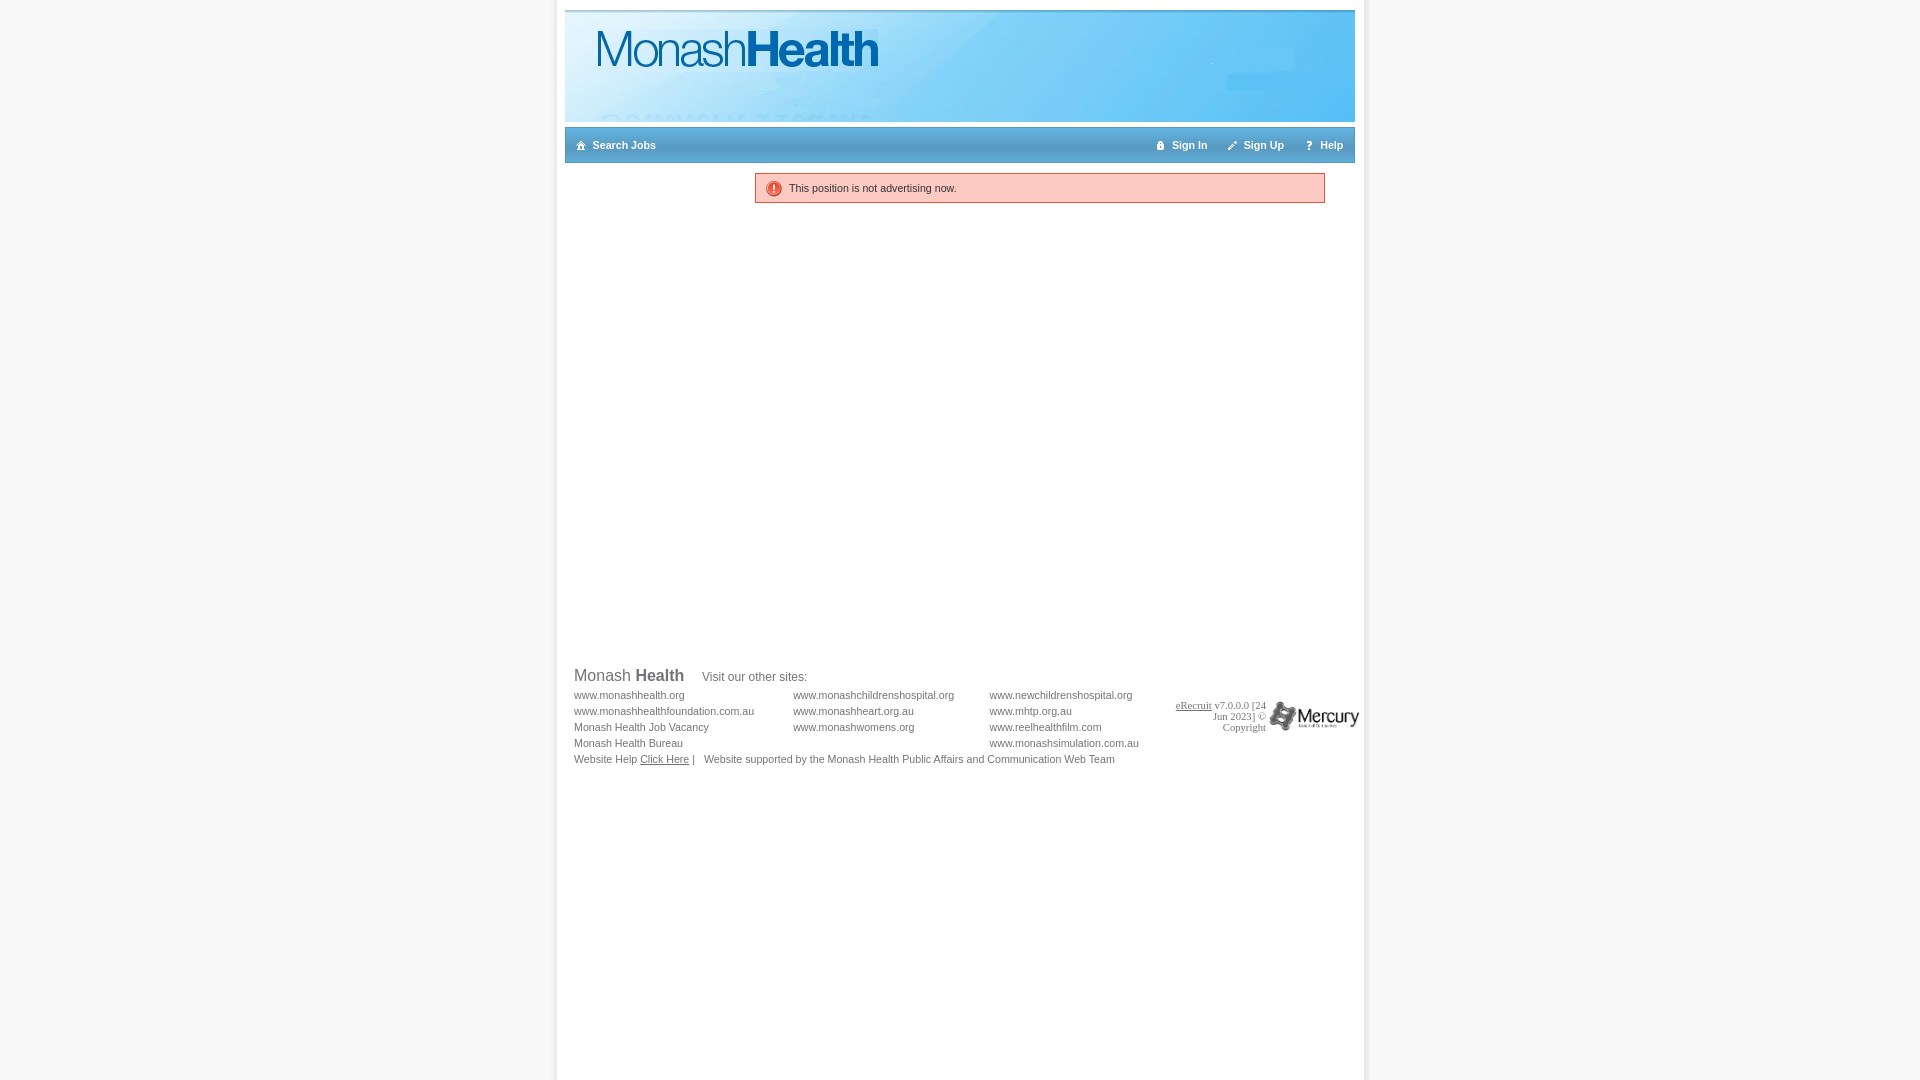 This screenshot has height=1080, width=1920. I want to click on www.monashhealthfoundation.com.au, so click(664, 711).